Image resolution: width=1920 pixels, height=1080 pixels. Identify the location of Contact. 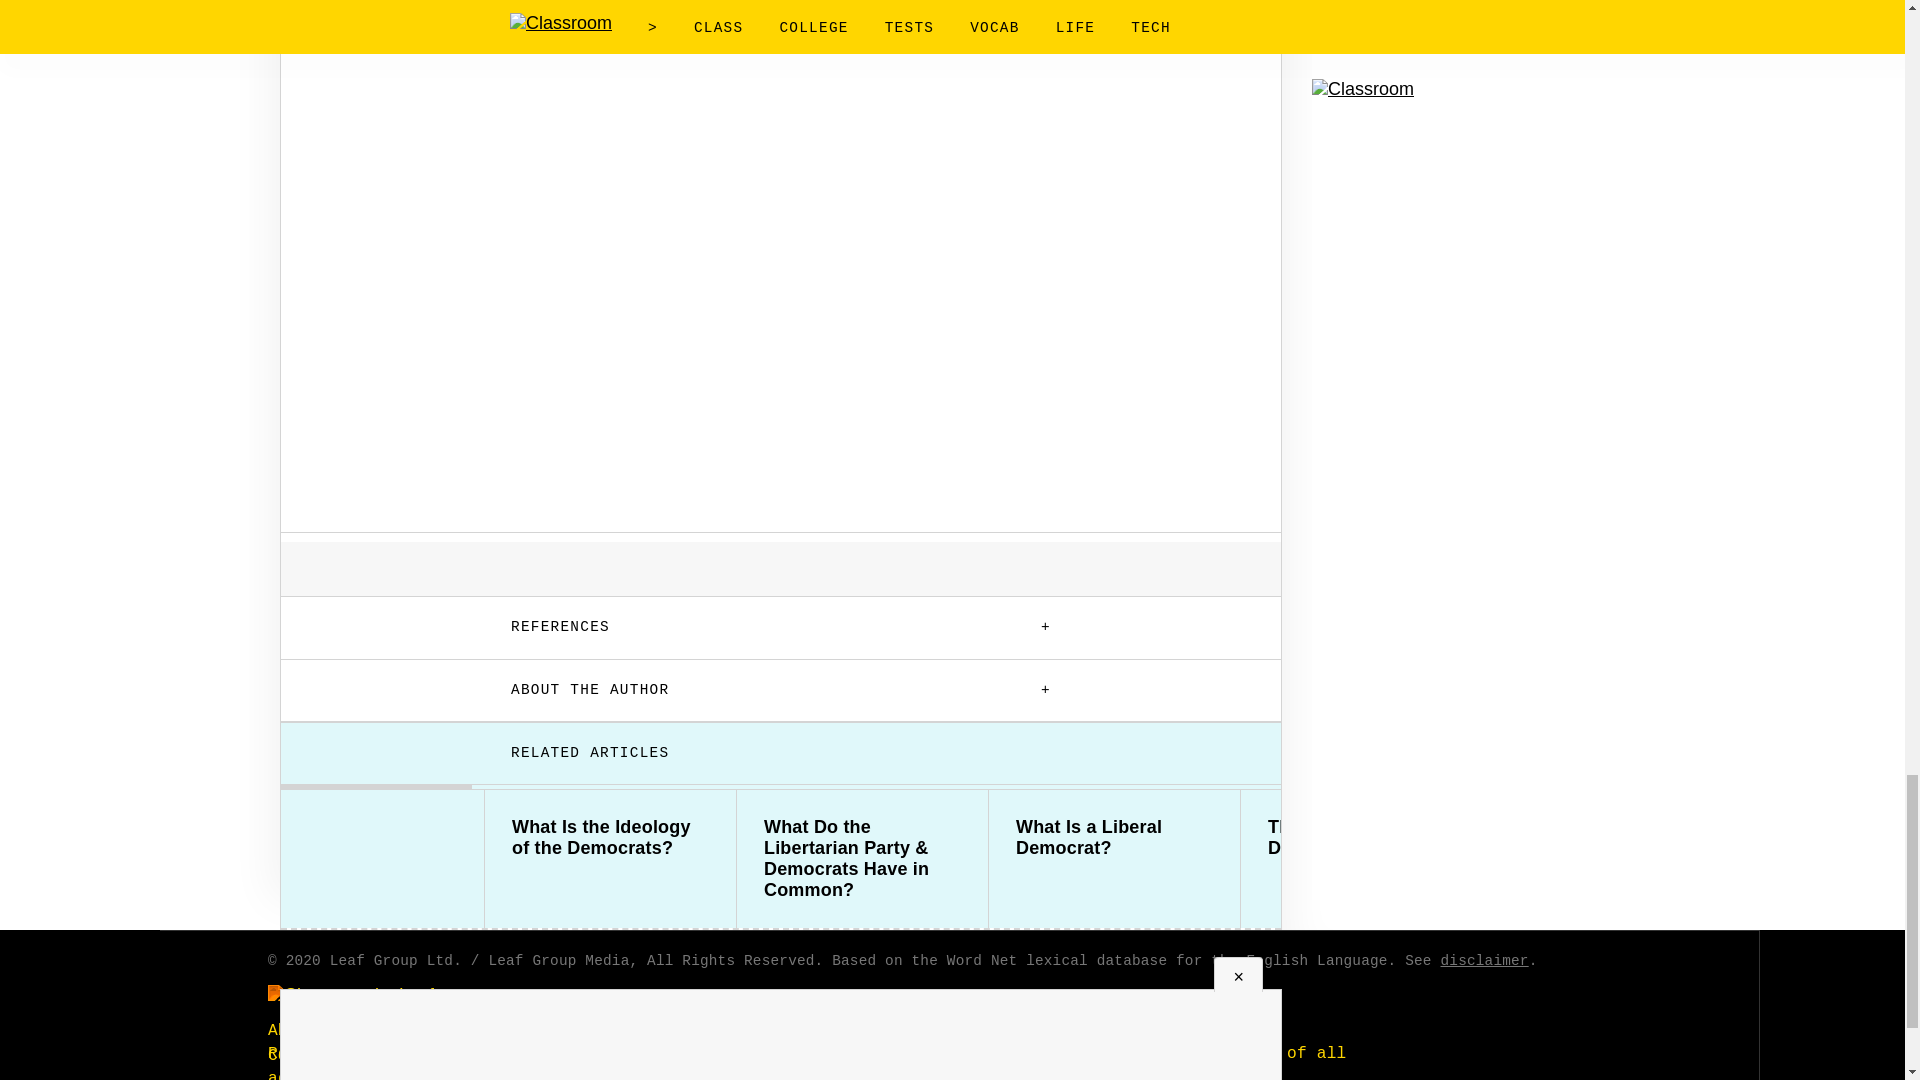
(302, 1055).